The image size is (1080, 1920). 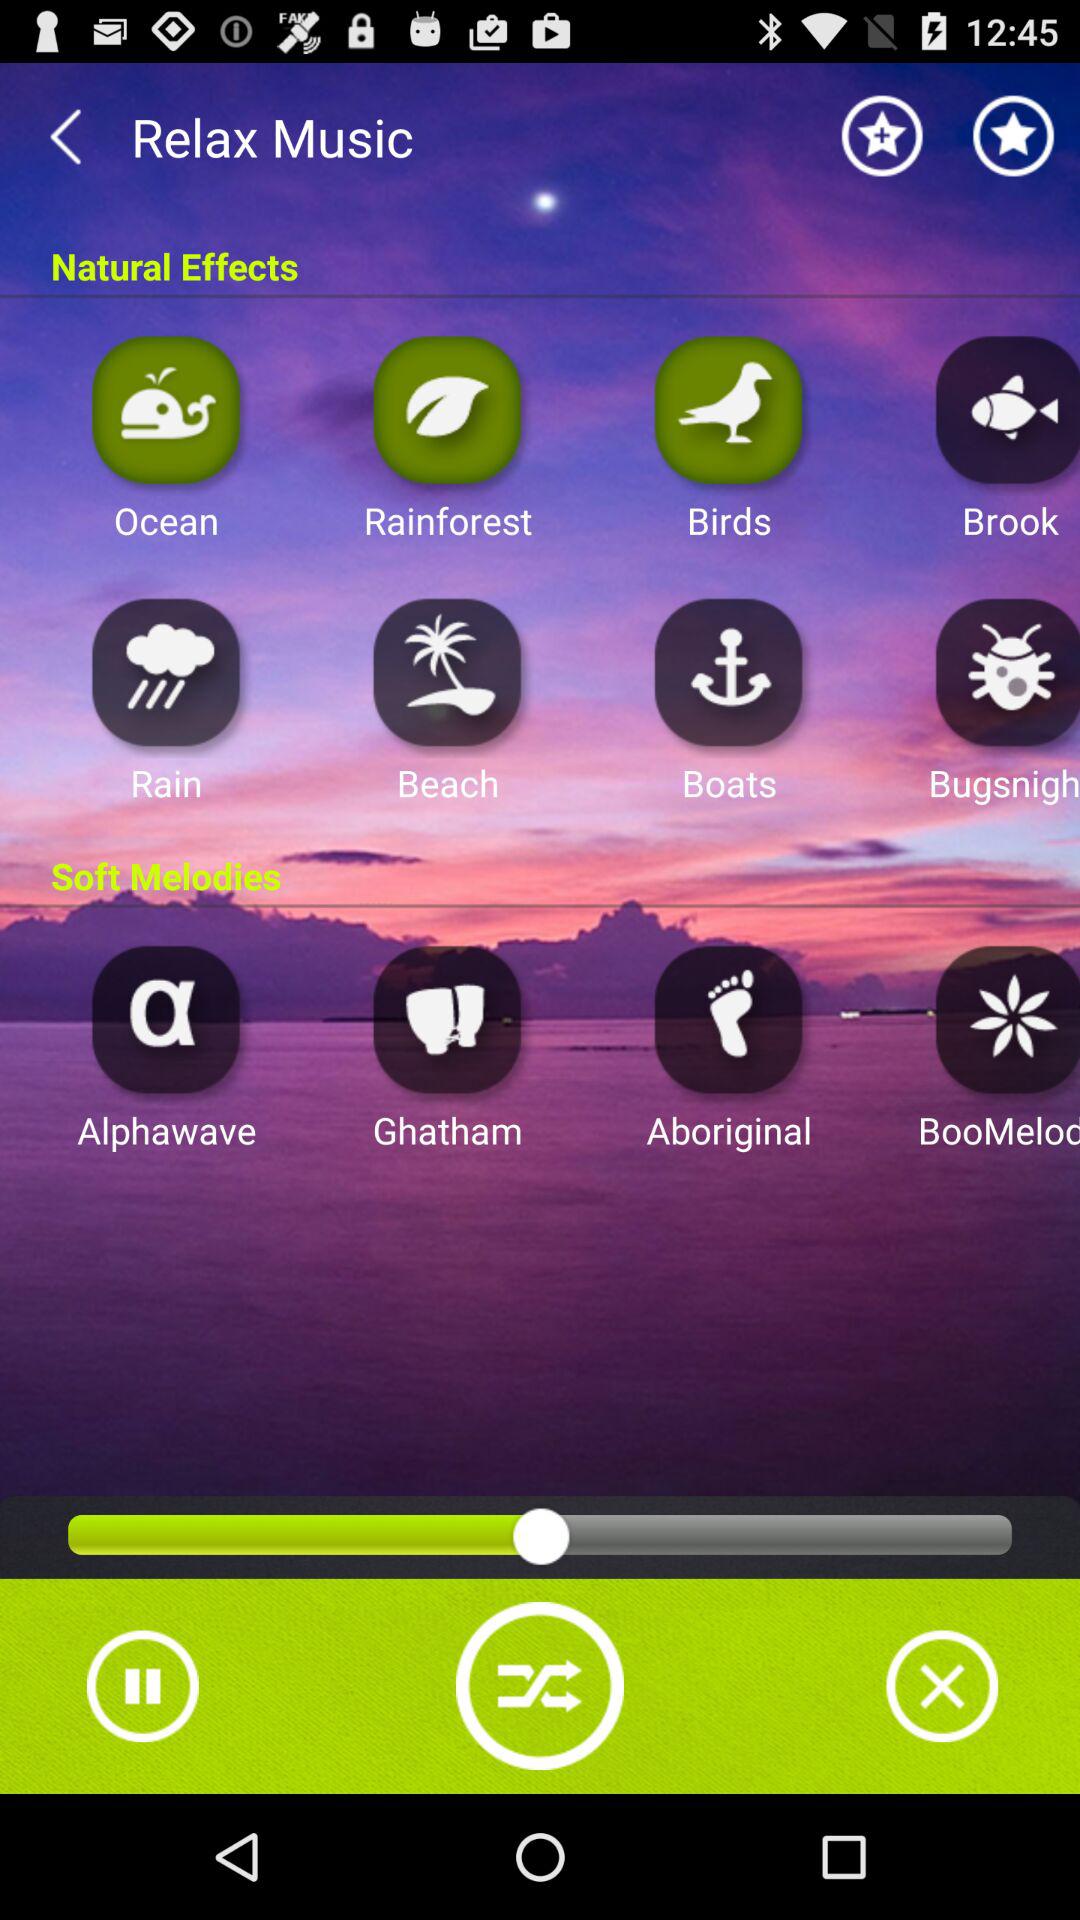 What do you see at coordinates (448, 672) in the screenshot?
I see `acess beach item` at bounding box center [448, 672].